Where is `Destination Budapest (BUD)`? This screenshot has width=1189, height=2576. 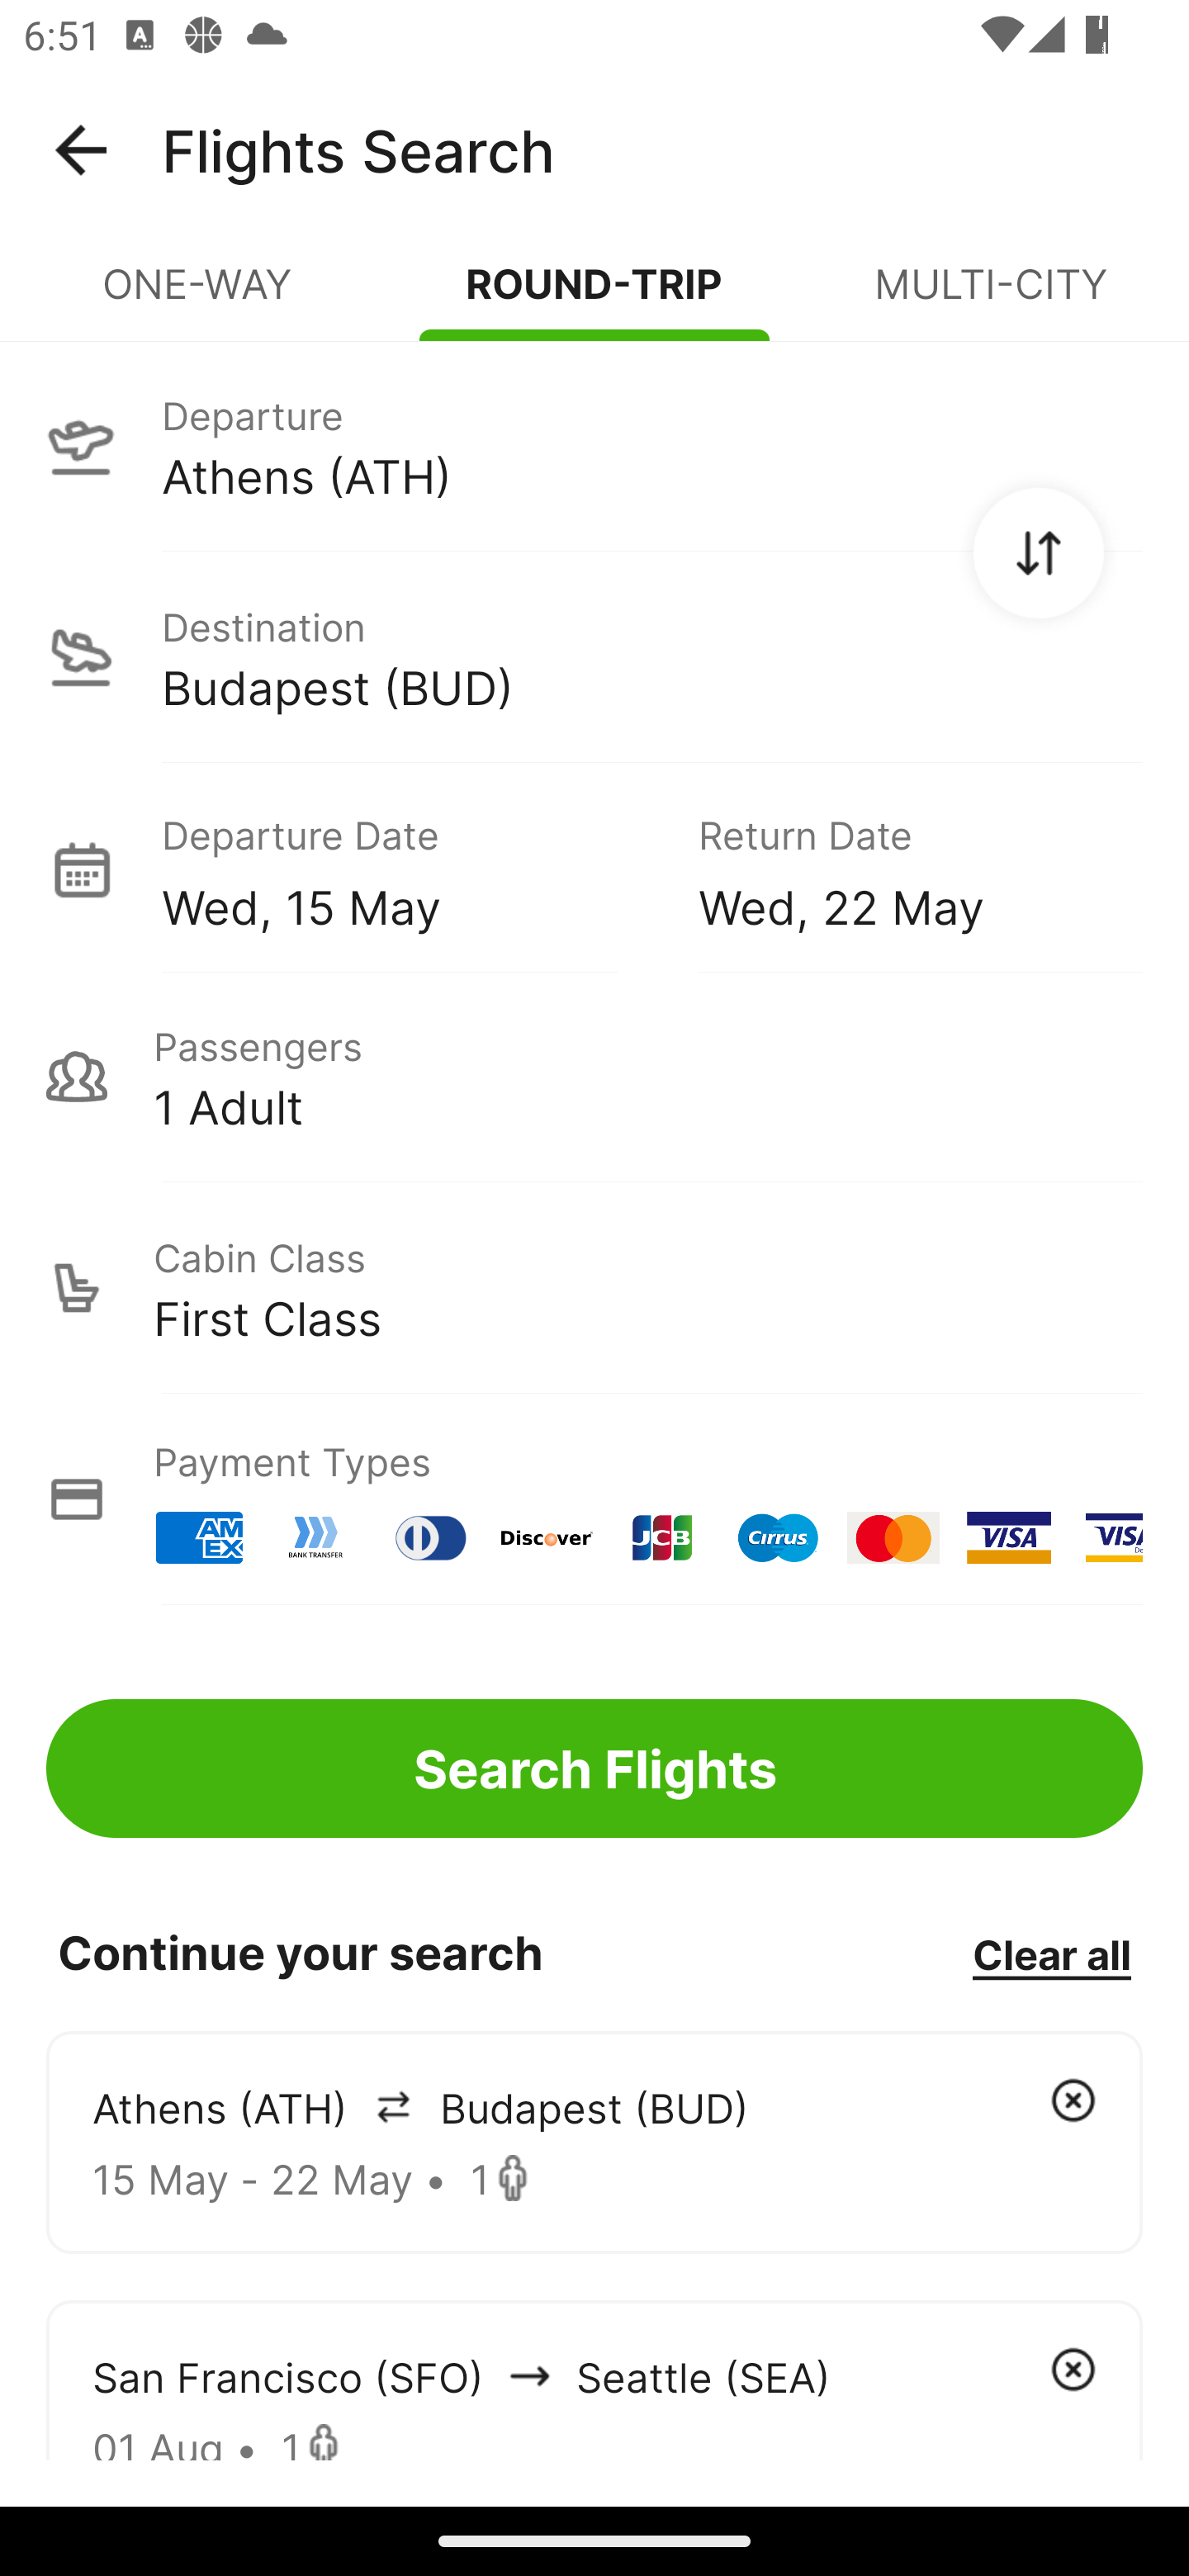 Destination Budapest (BUD) is located at coordinates (594, 657).